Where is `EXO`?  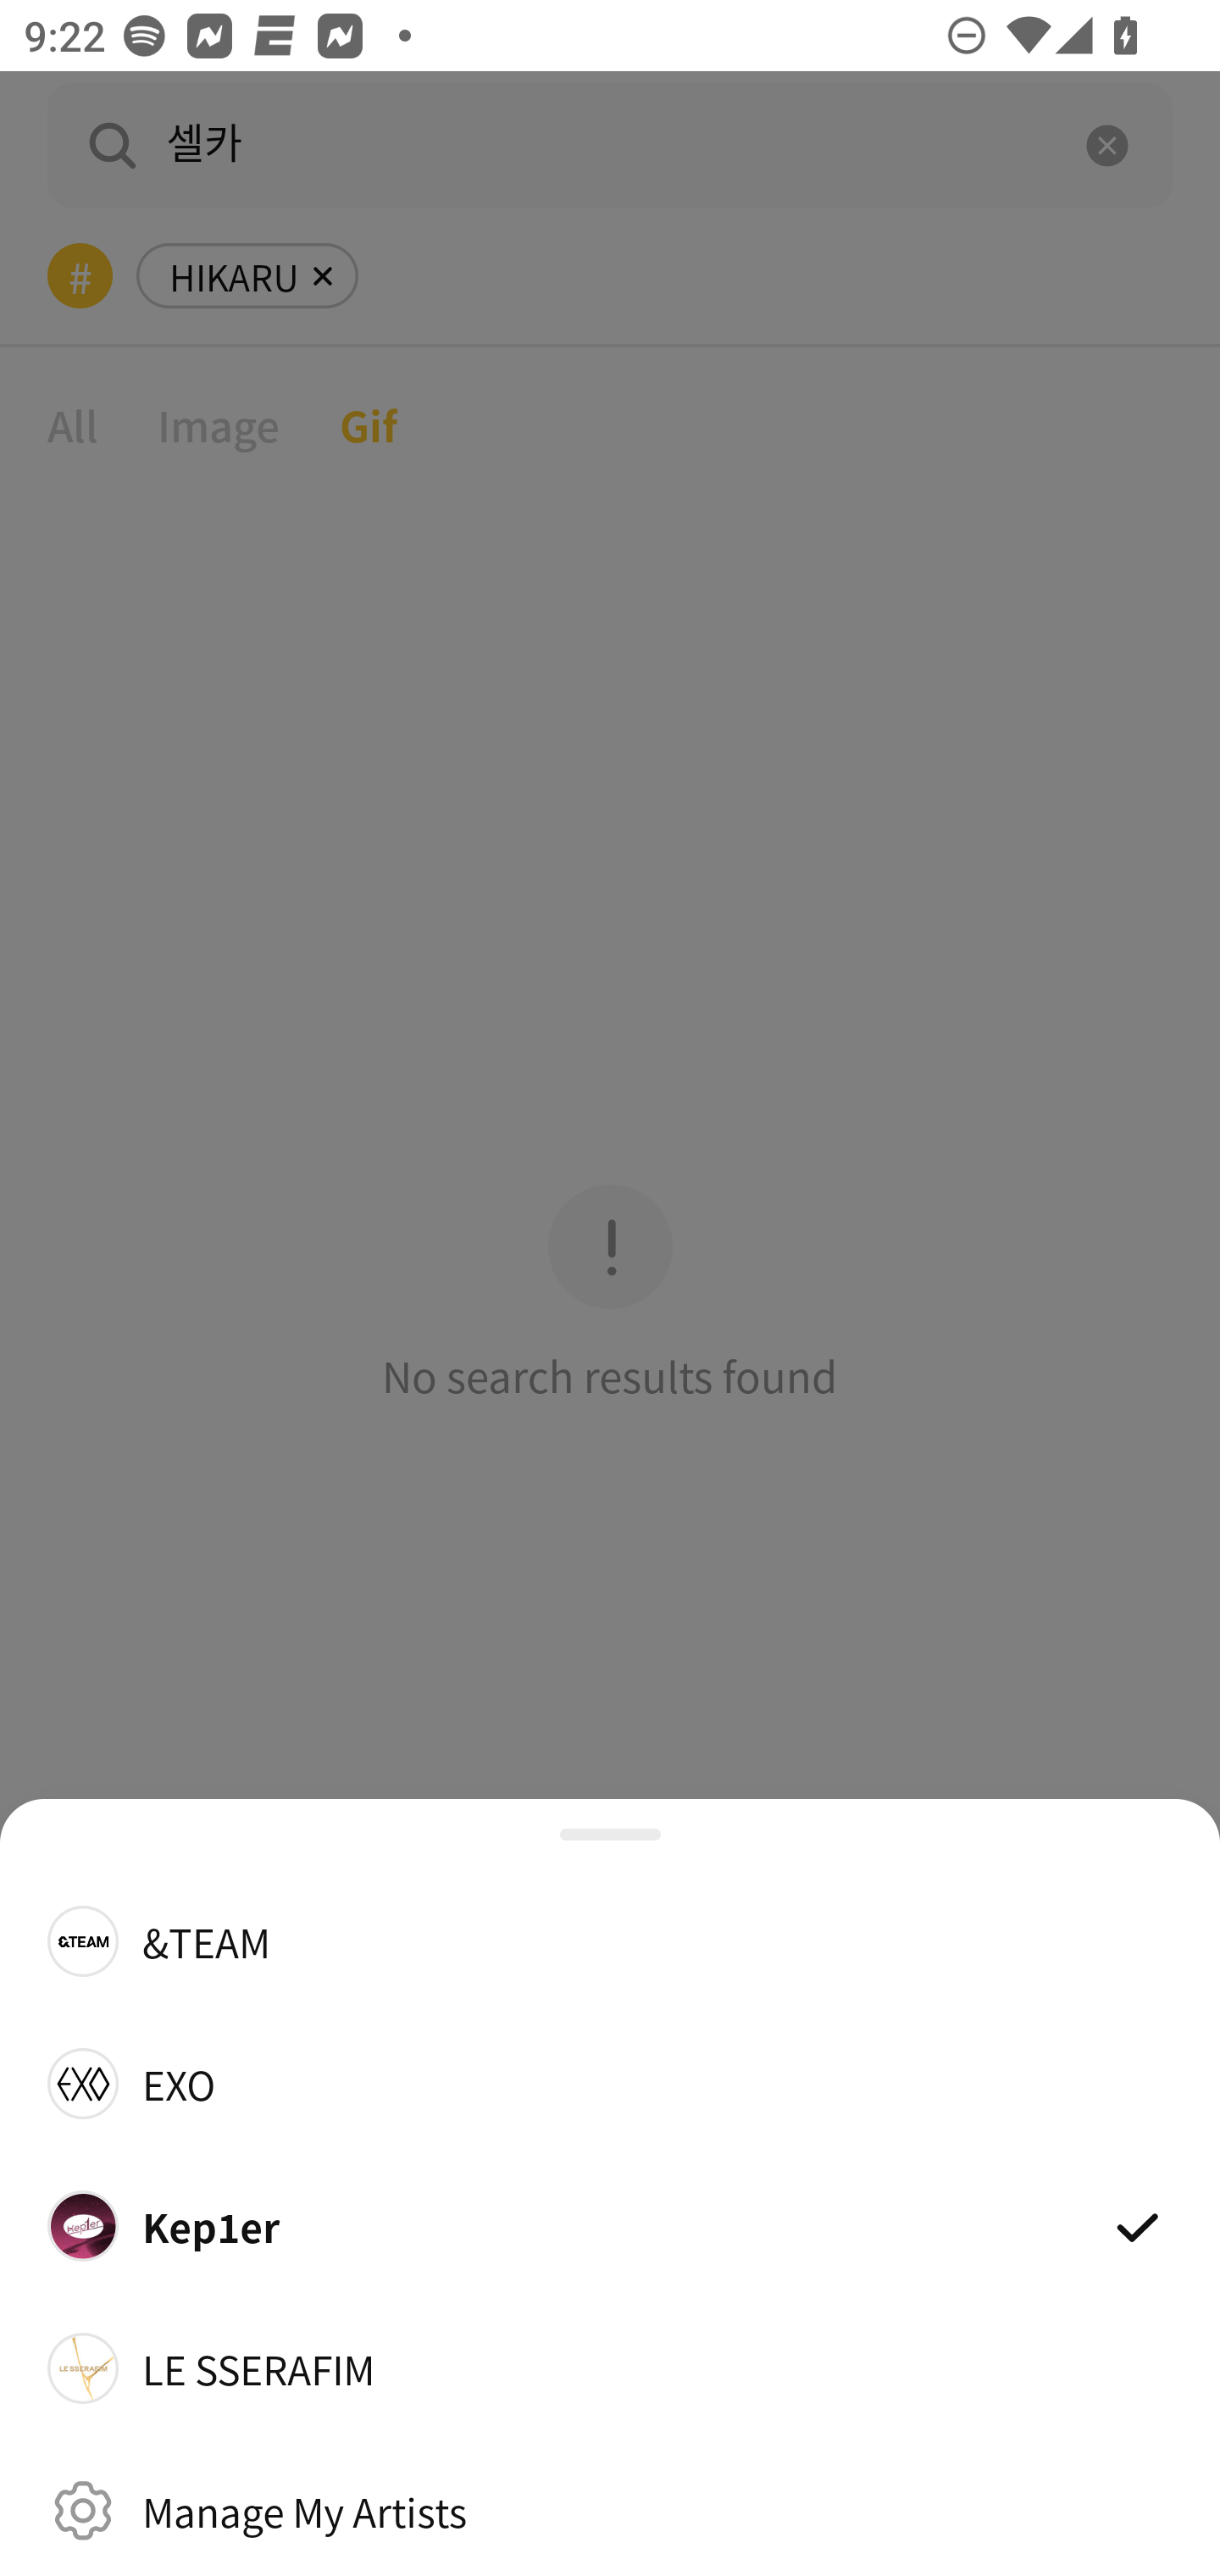 EXO is located at coordinates (610, 2083).